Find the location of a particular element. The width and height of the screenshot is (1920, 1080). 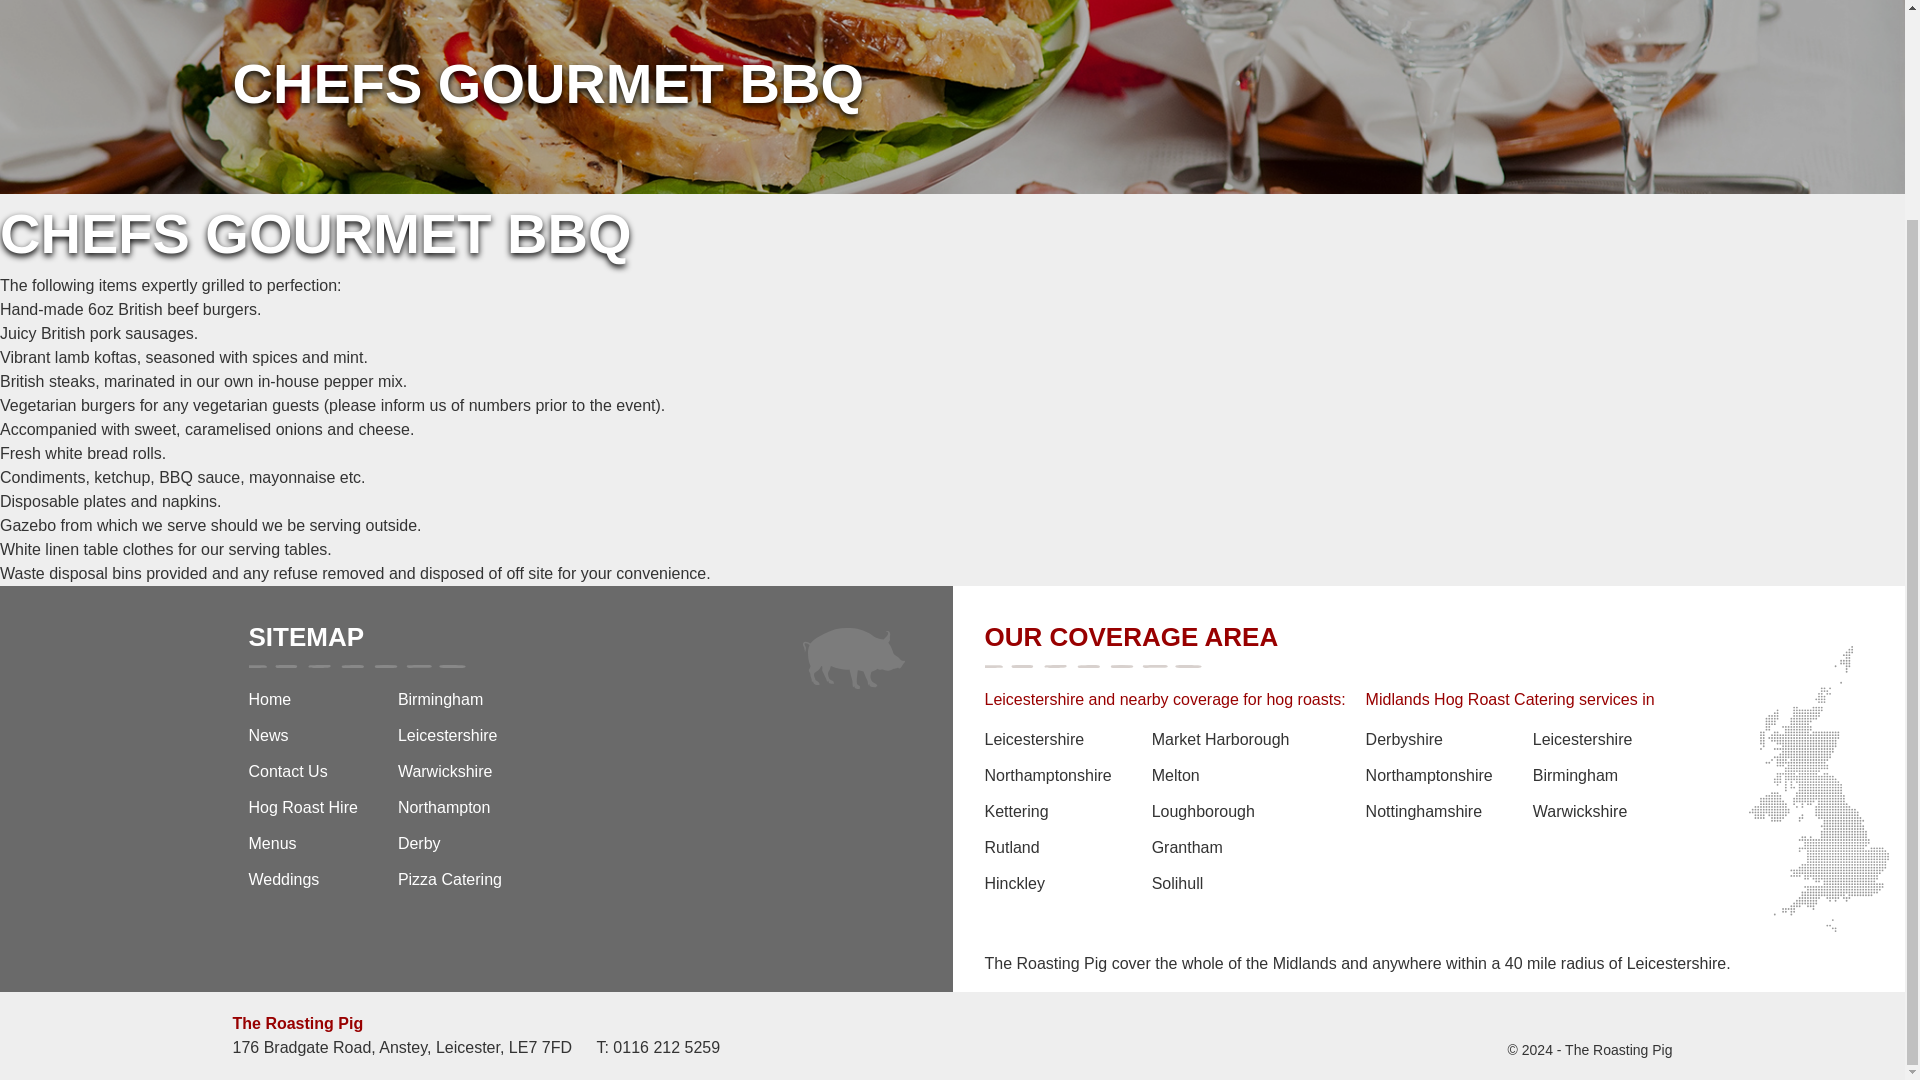

Northamptonshire is located at coordinates (1429, 782).